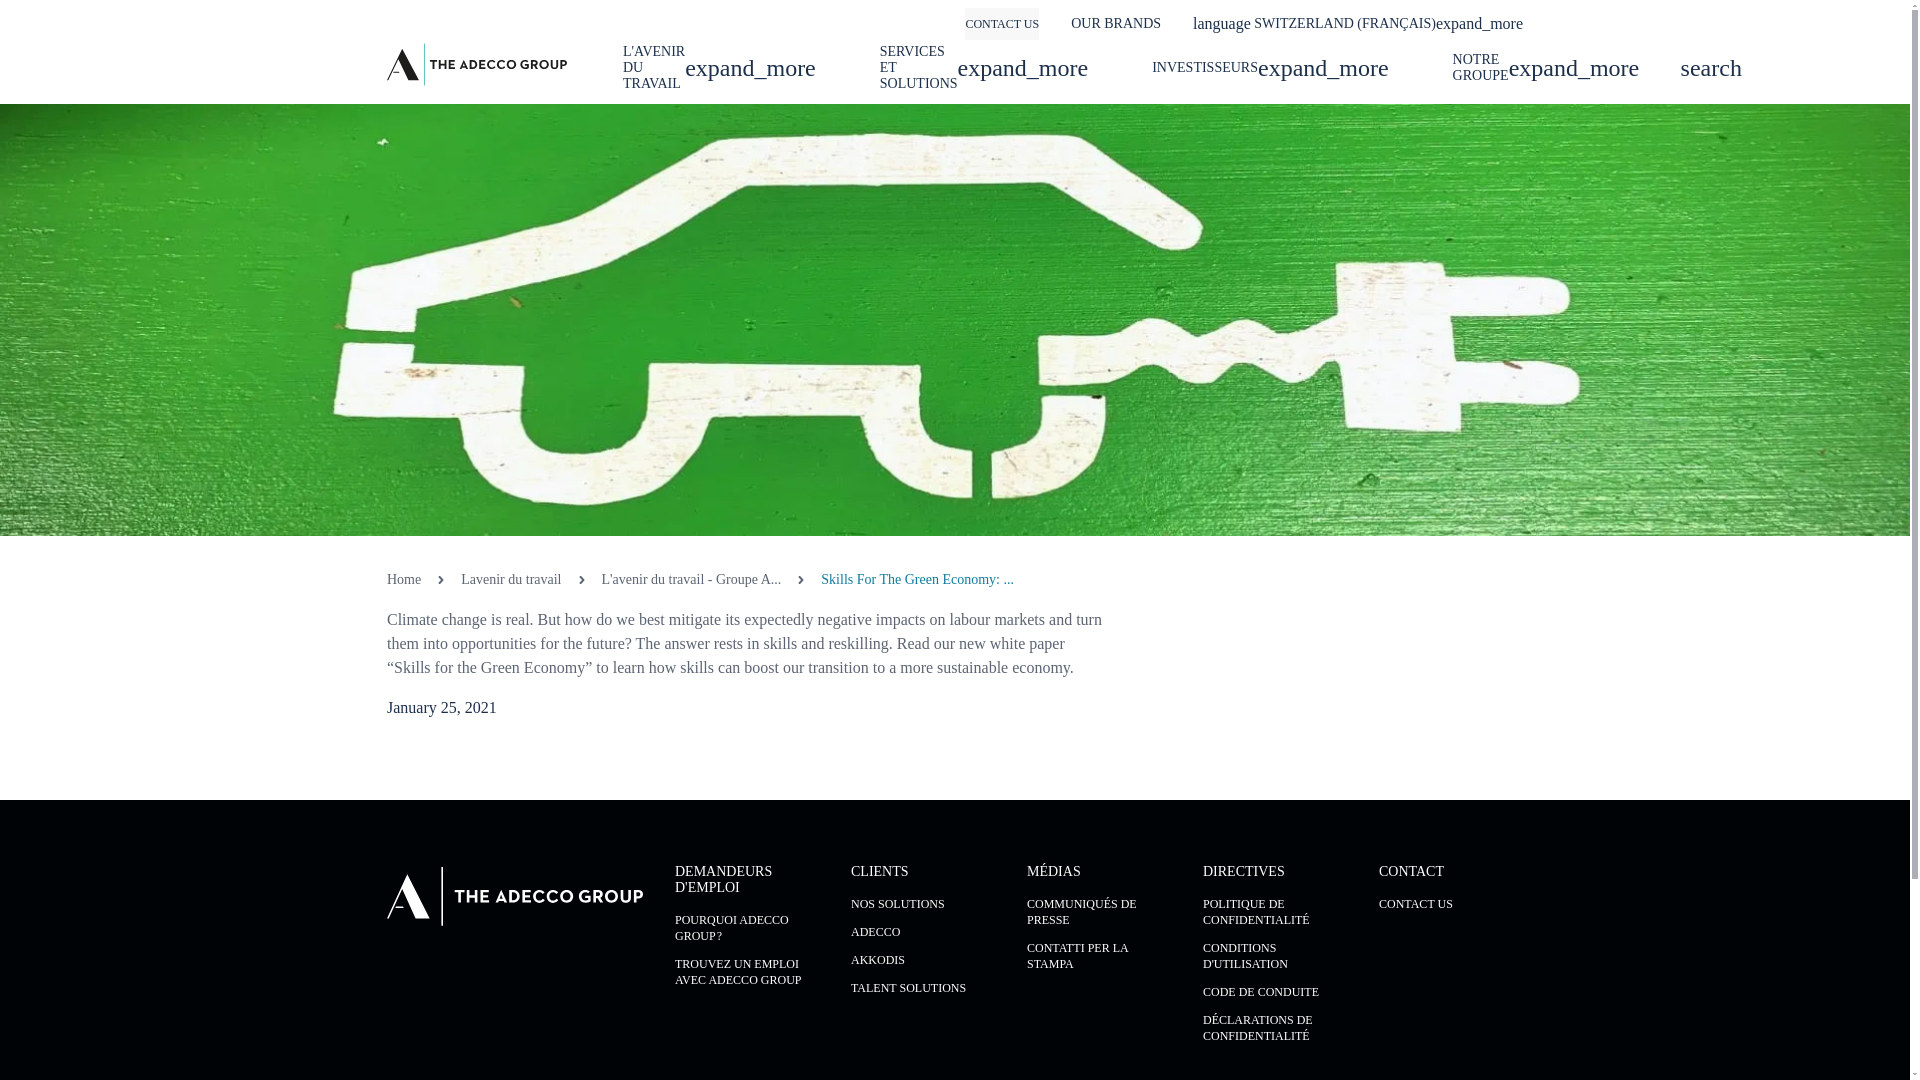  What do you see at coordinates (922, 959) in the screenshot?
I see `AKKODIS` at bounding box center [922, 959].